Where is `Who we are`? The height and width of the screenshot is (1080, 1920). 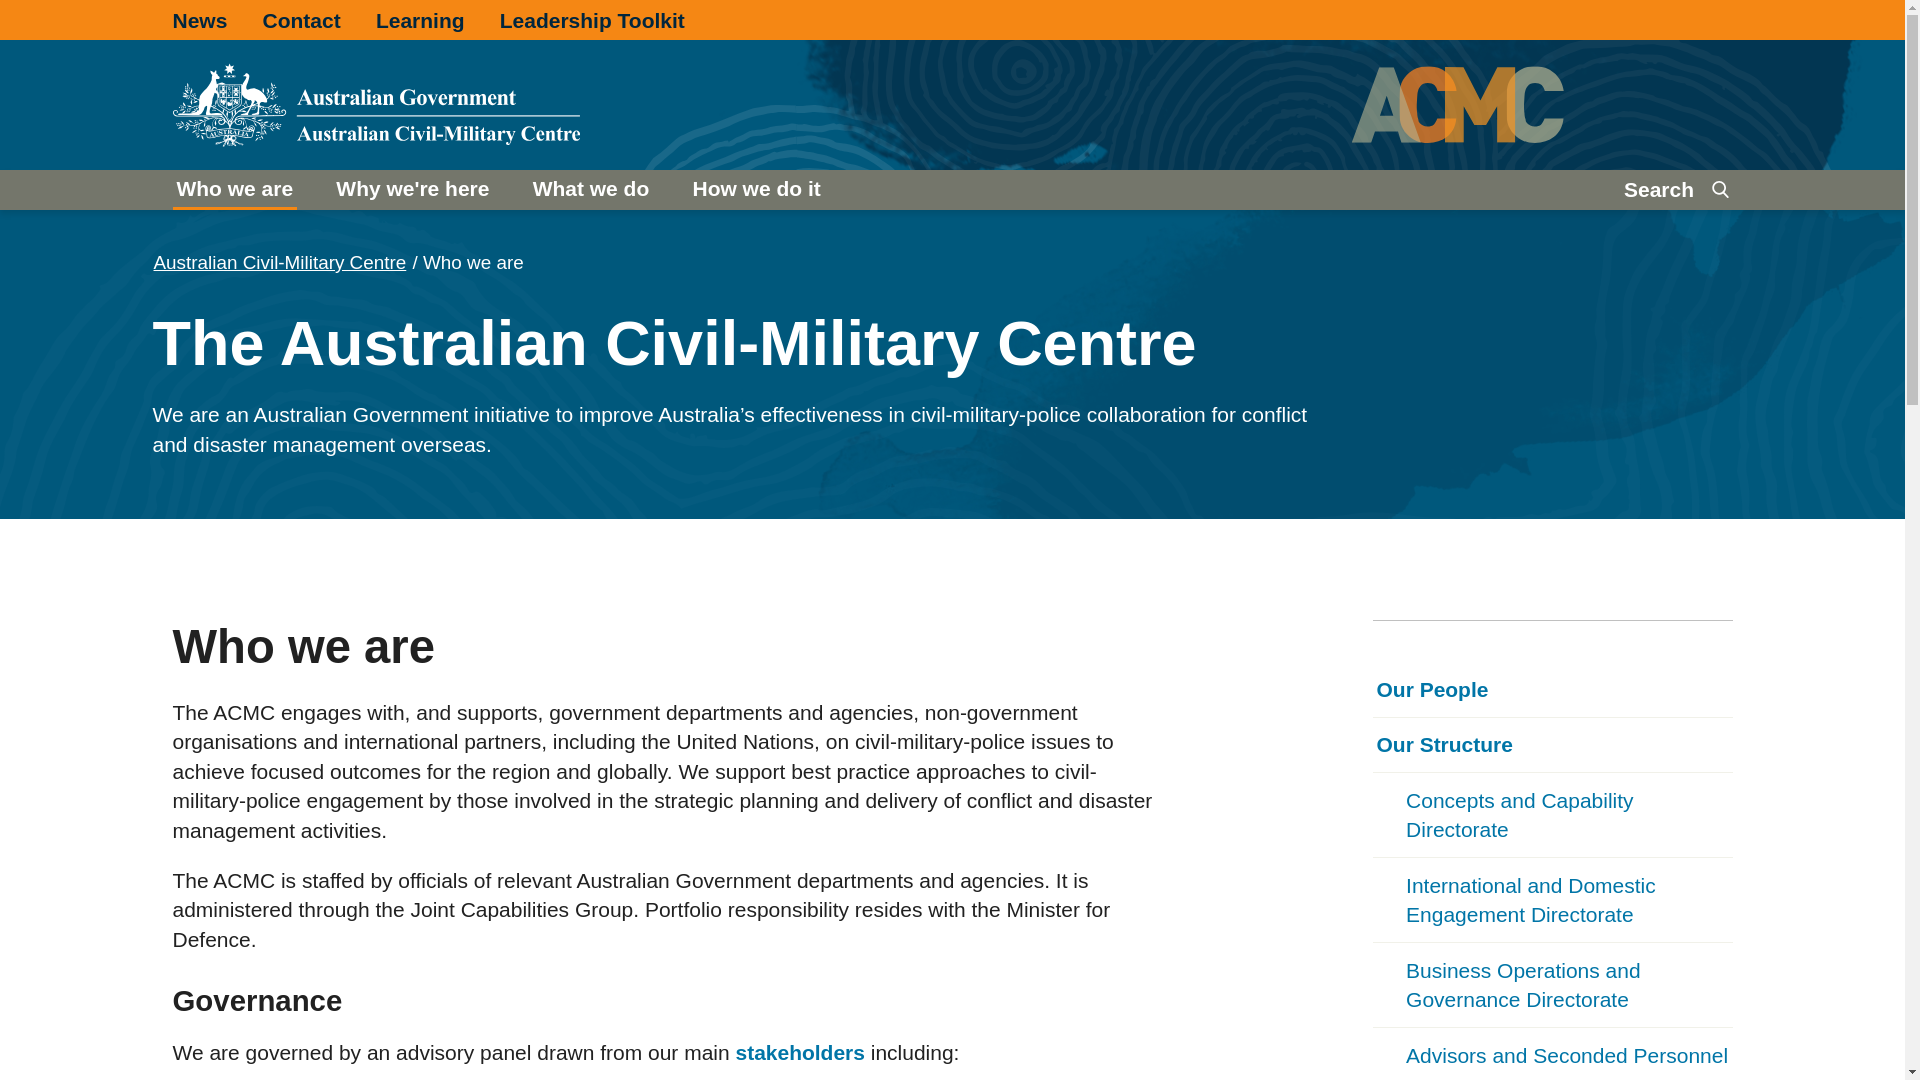
Who we are is located at coordinates (234, 189).